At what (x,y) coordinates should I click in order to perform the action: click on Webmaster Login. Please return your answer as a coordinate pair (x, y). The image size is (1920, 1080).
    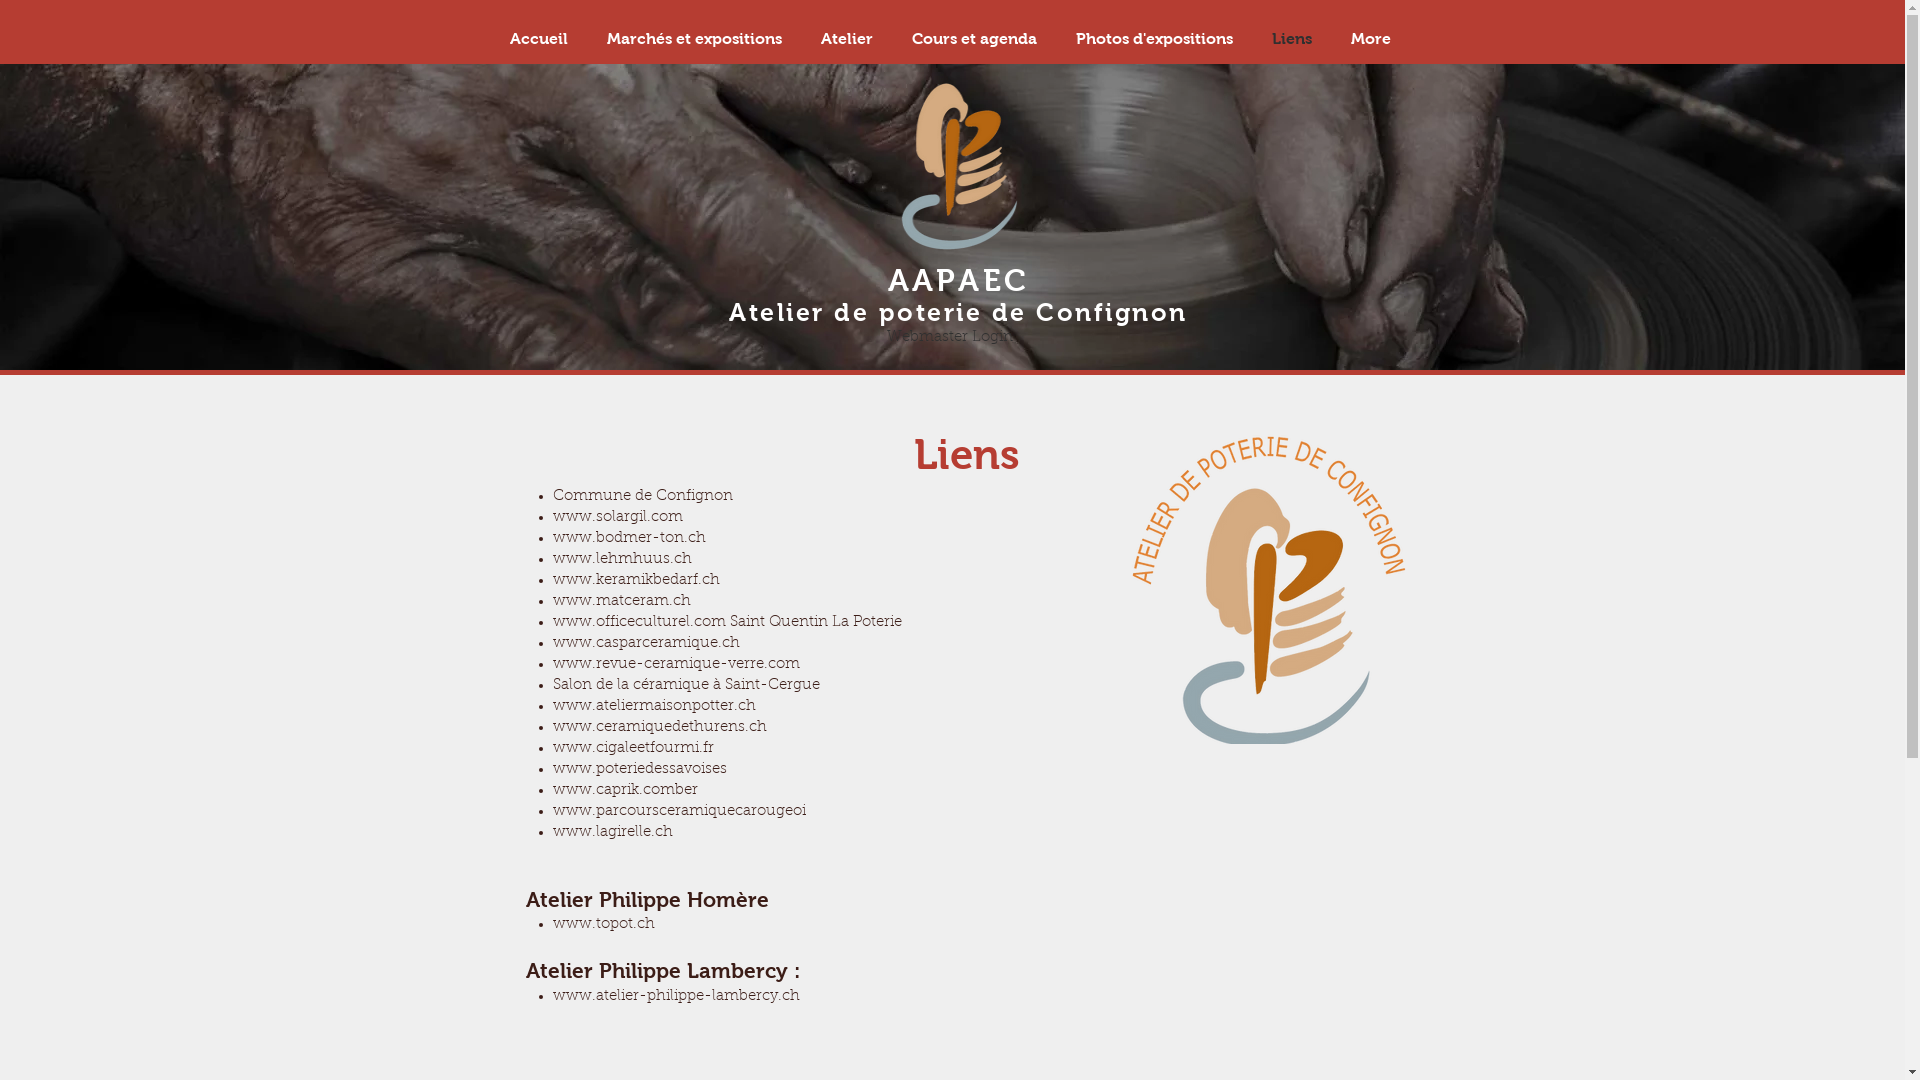
    Looking at the image, I should click on (949, 337).